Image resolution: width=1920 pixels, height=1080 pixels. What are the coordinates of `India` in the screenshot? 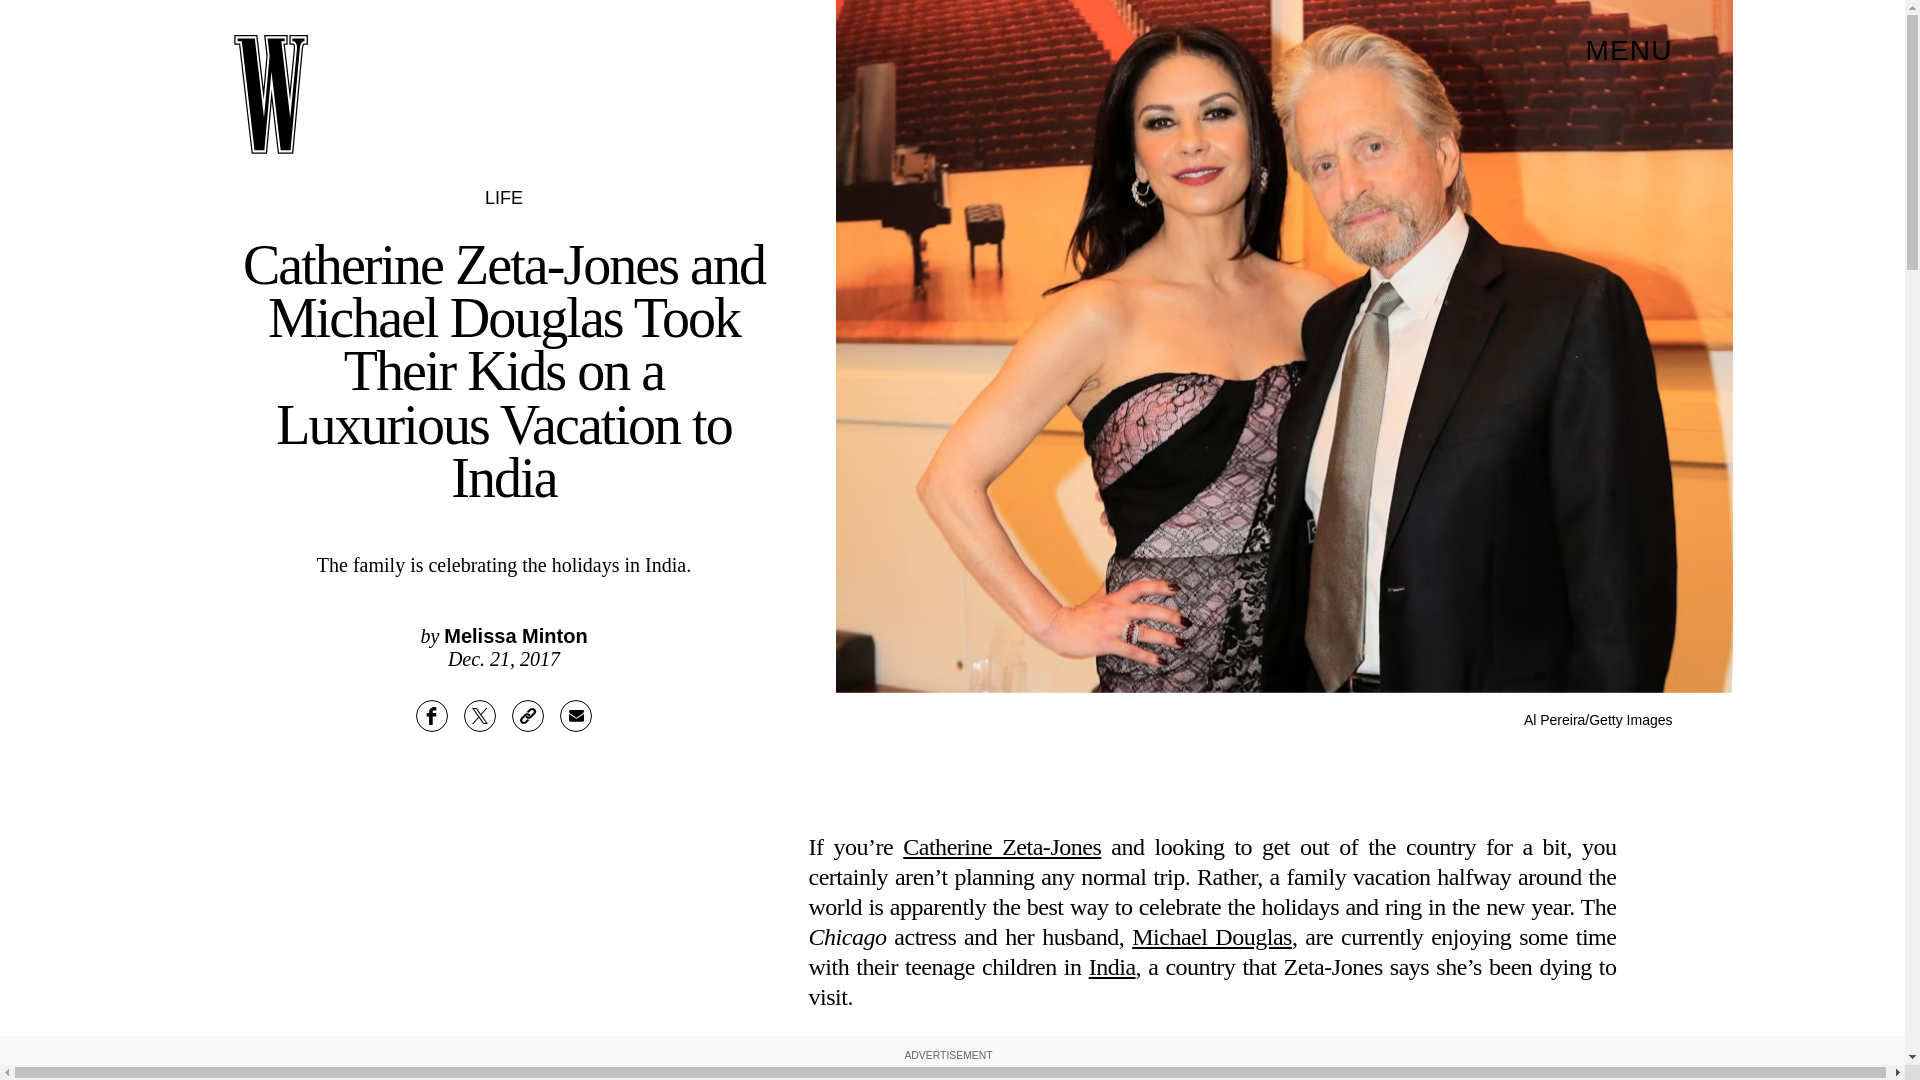 It's located at (1112, 966).